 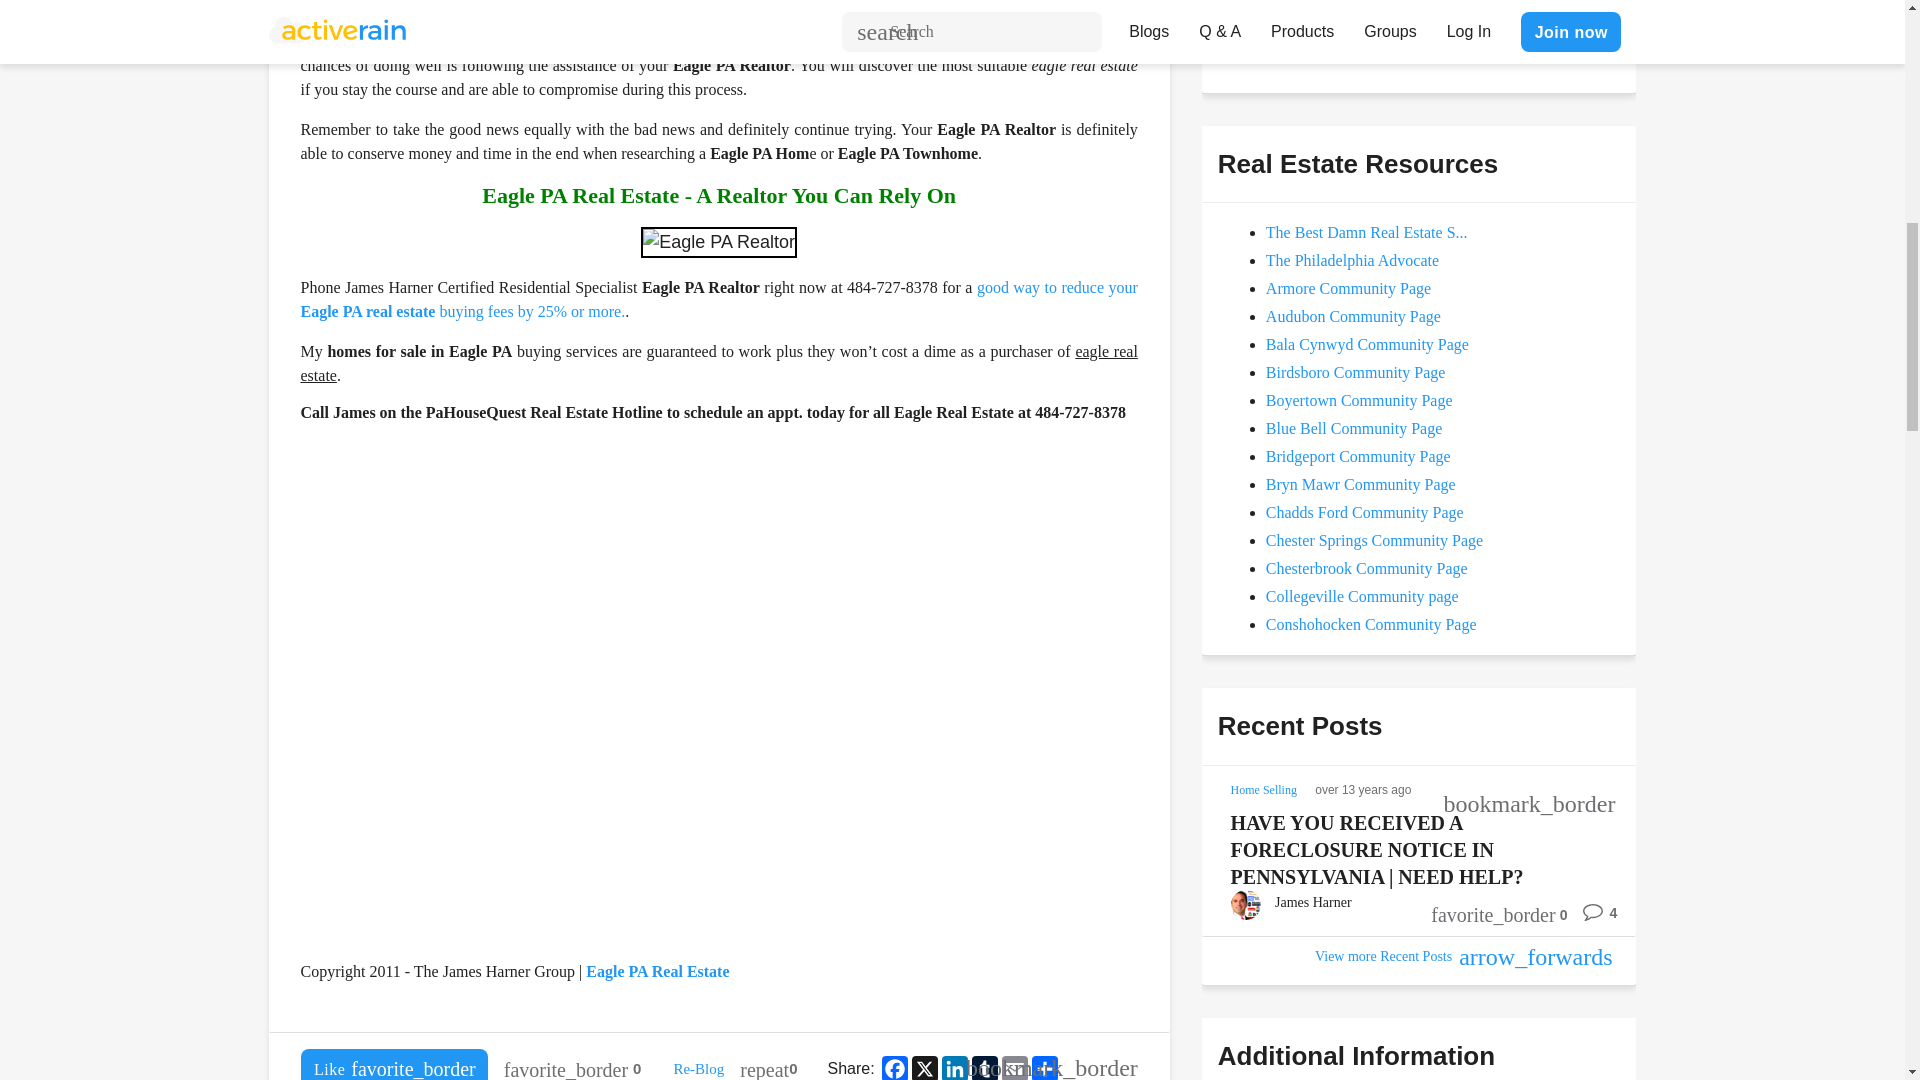 What do you see at coordinates (657, 971) in the screenshot?
I see `Eagle PA Real Estate` at bounding box center [657, 971].